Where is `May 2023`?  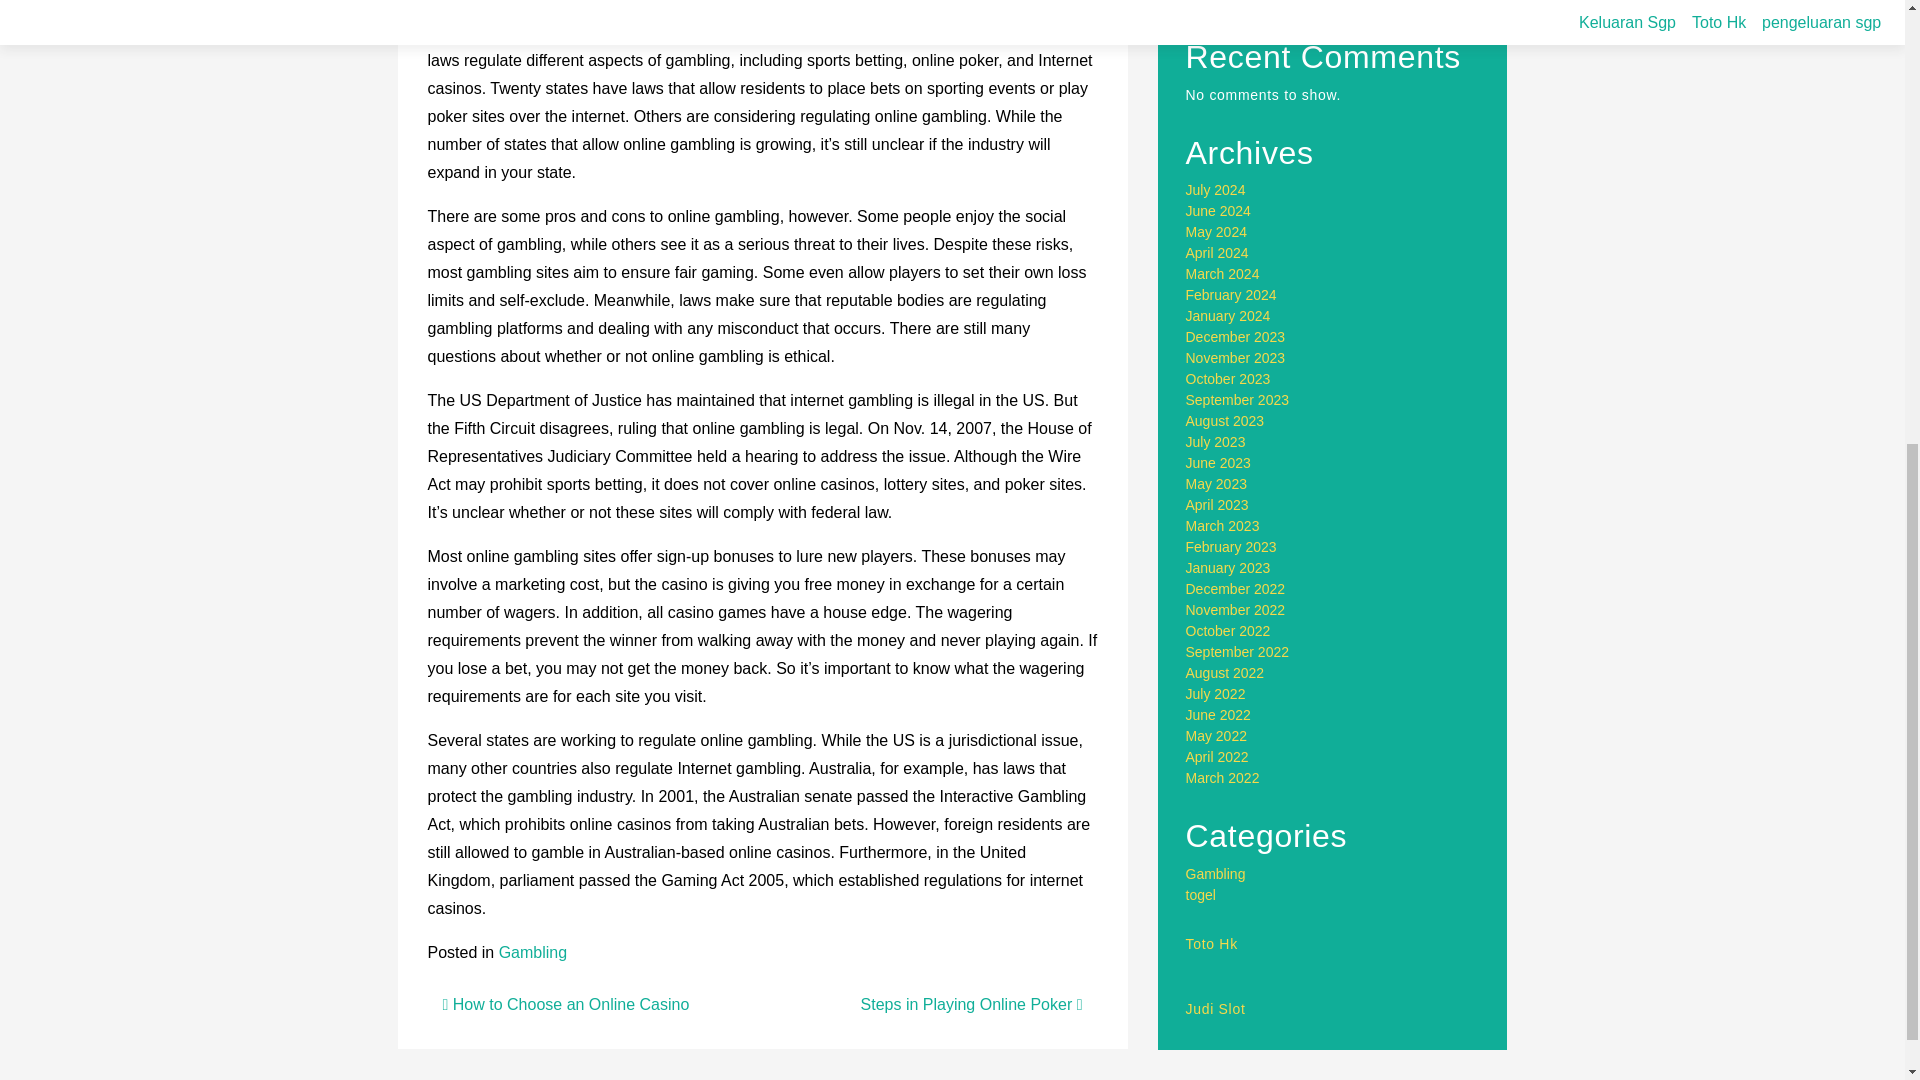
May 2023 is located at coordinates (1216, 484).